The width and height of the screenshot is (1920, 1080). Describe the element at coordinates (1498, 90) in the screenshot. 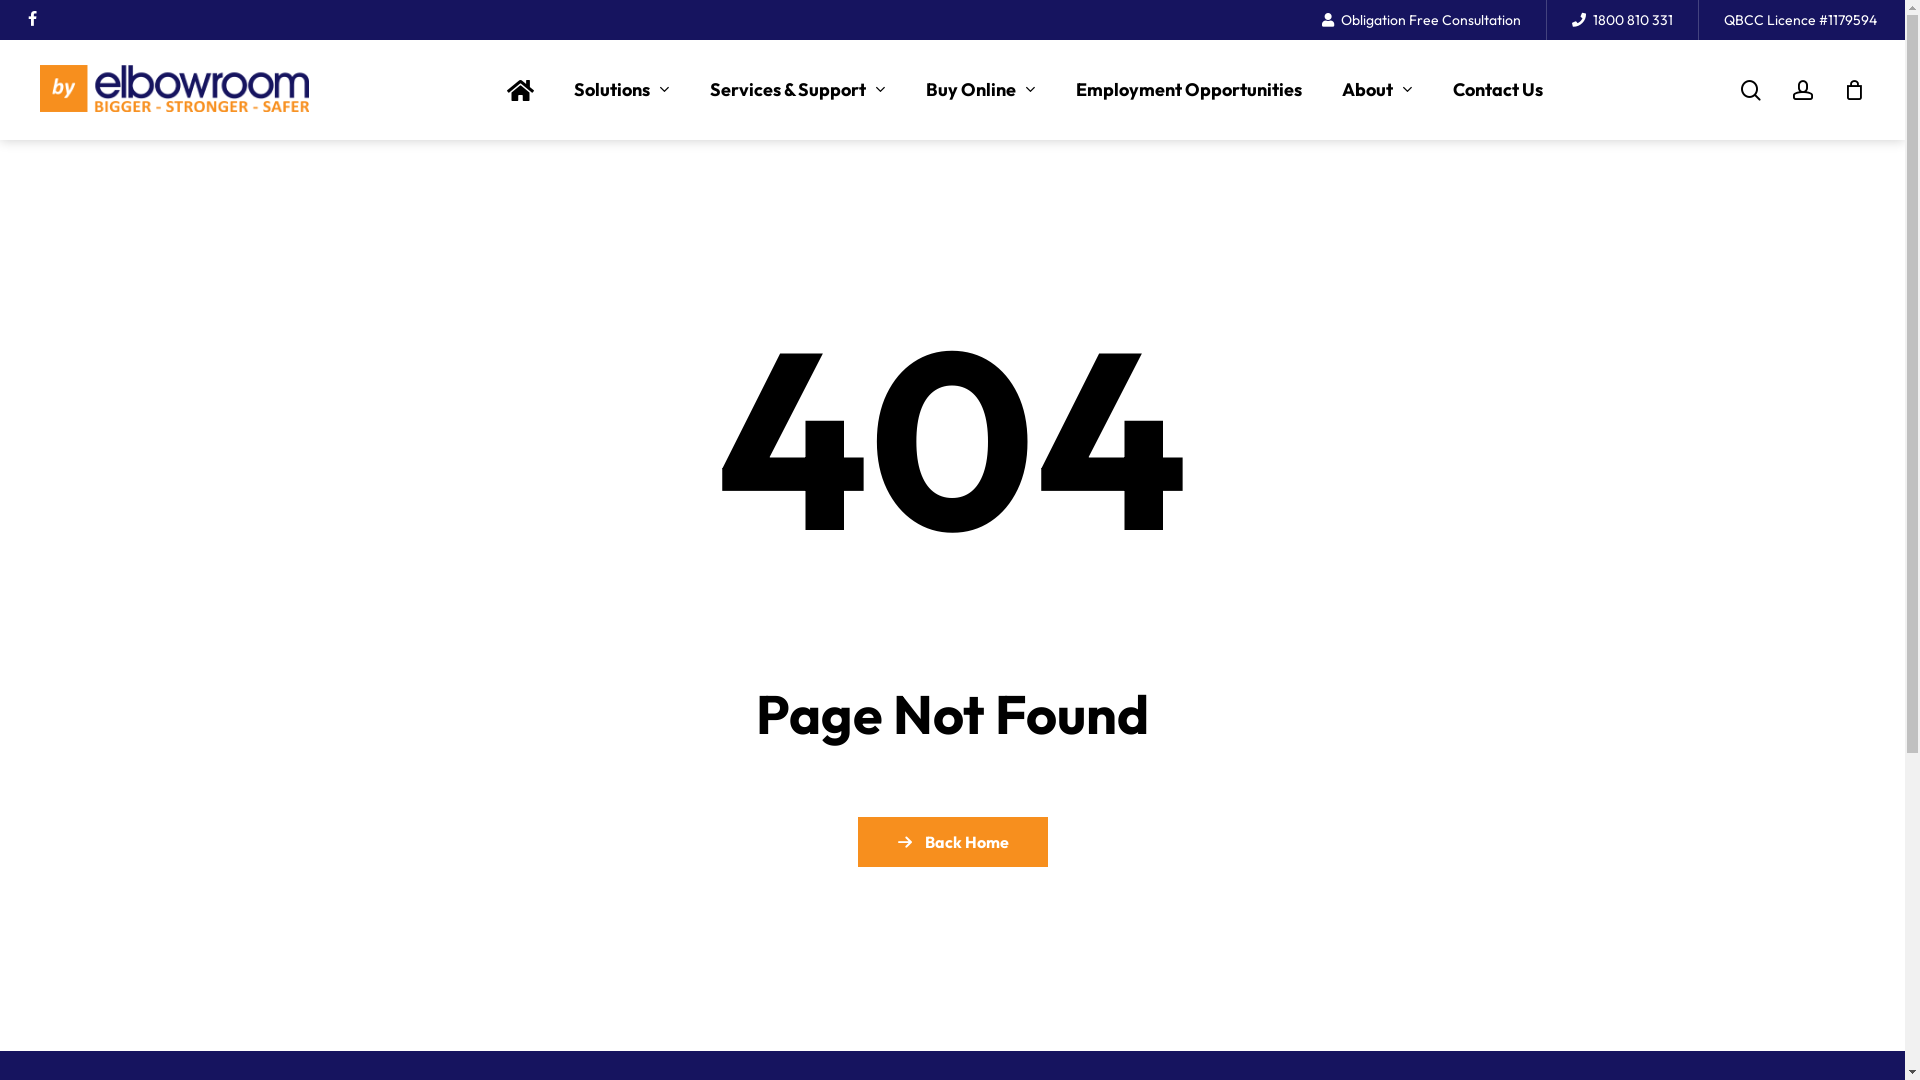

I see `Contact Us` at that location.